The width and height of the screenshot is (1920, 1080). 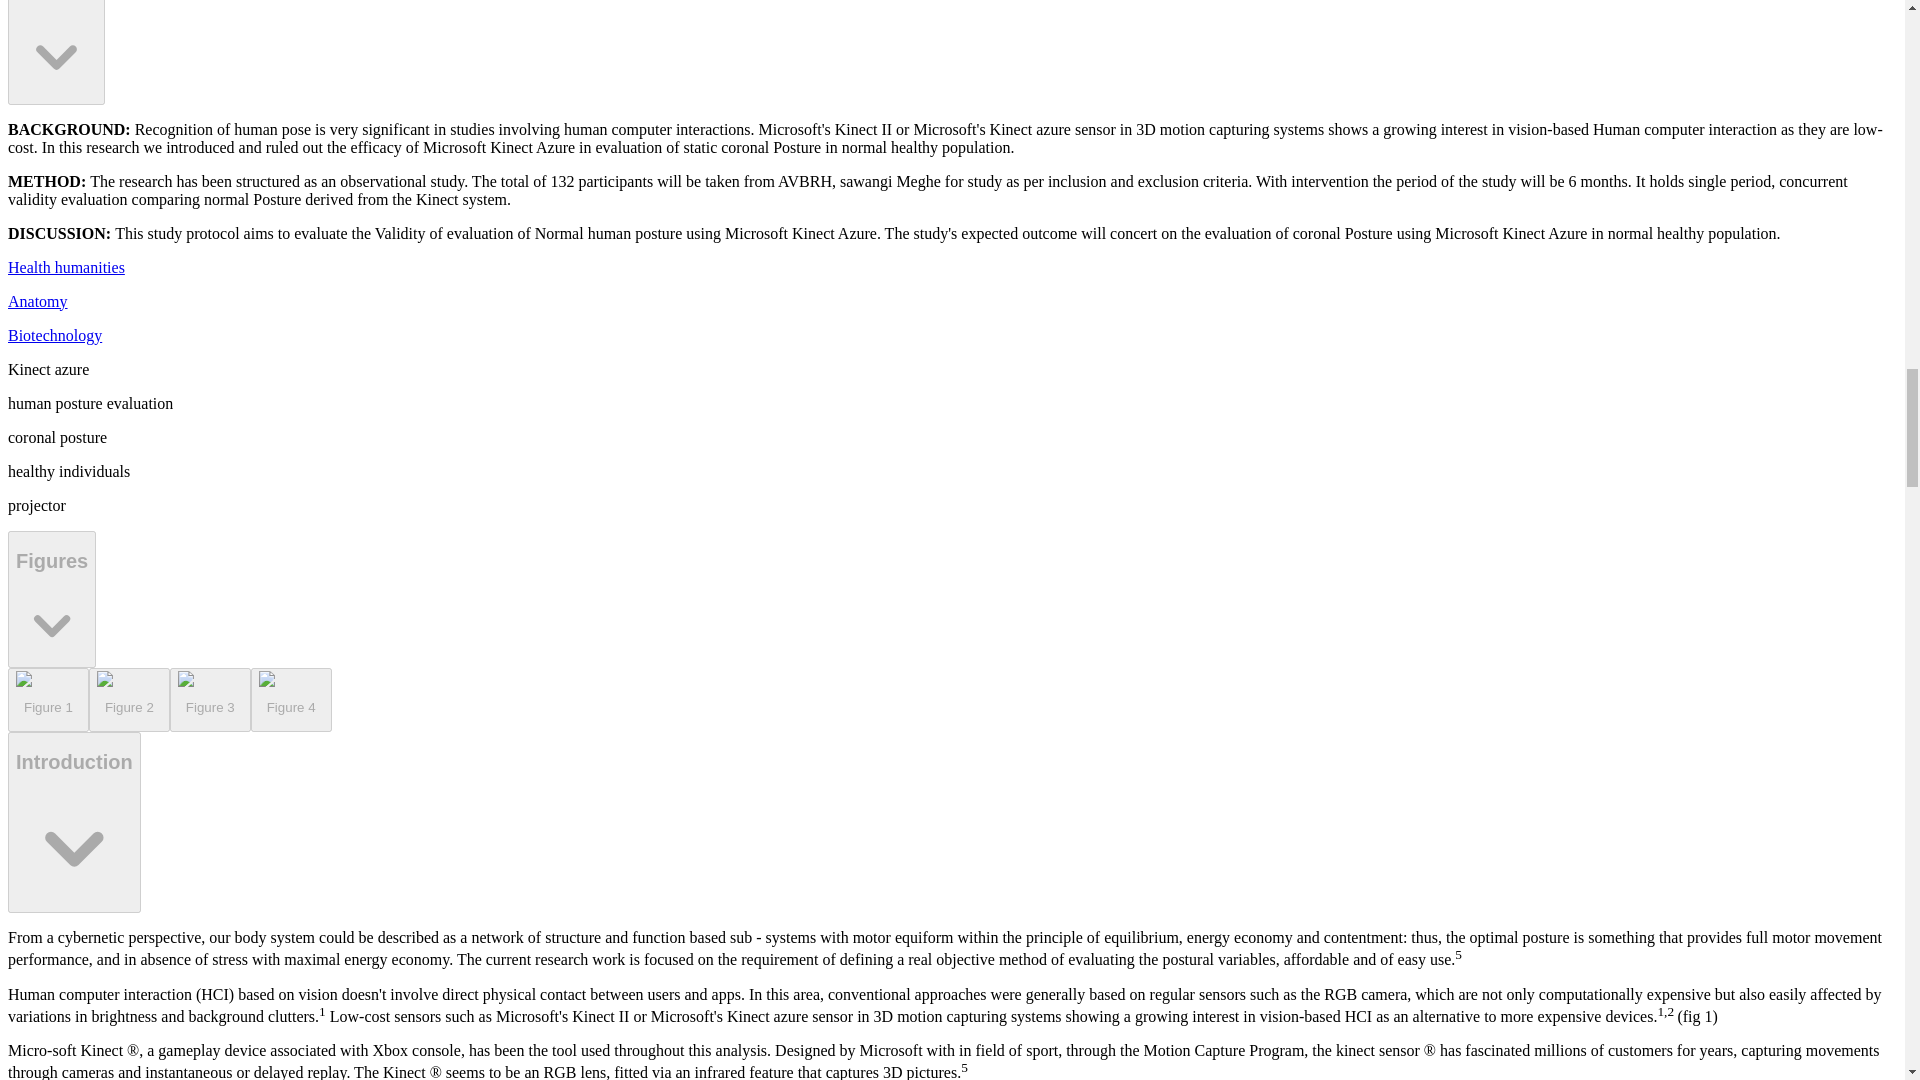 I want to click on Figure 3, so click(x=210, y=700).